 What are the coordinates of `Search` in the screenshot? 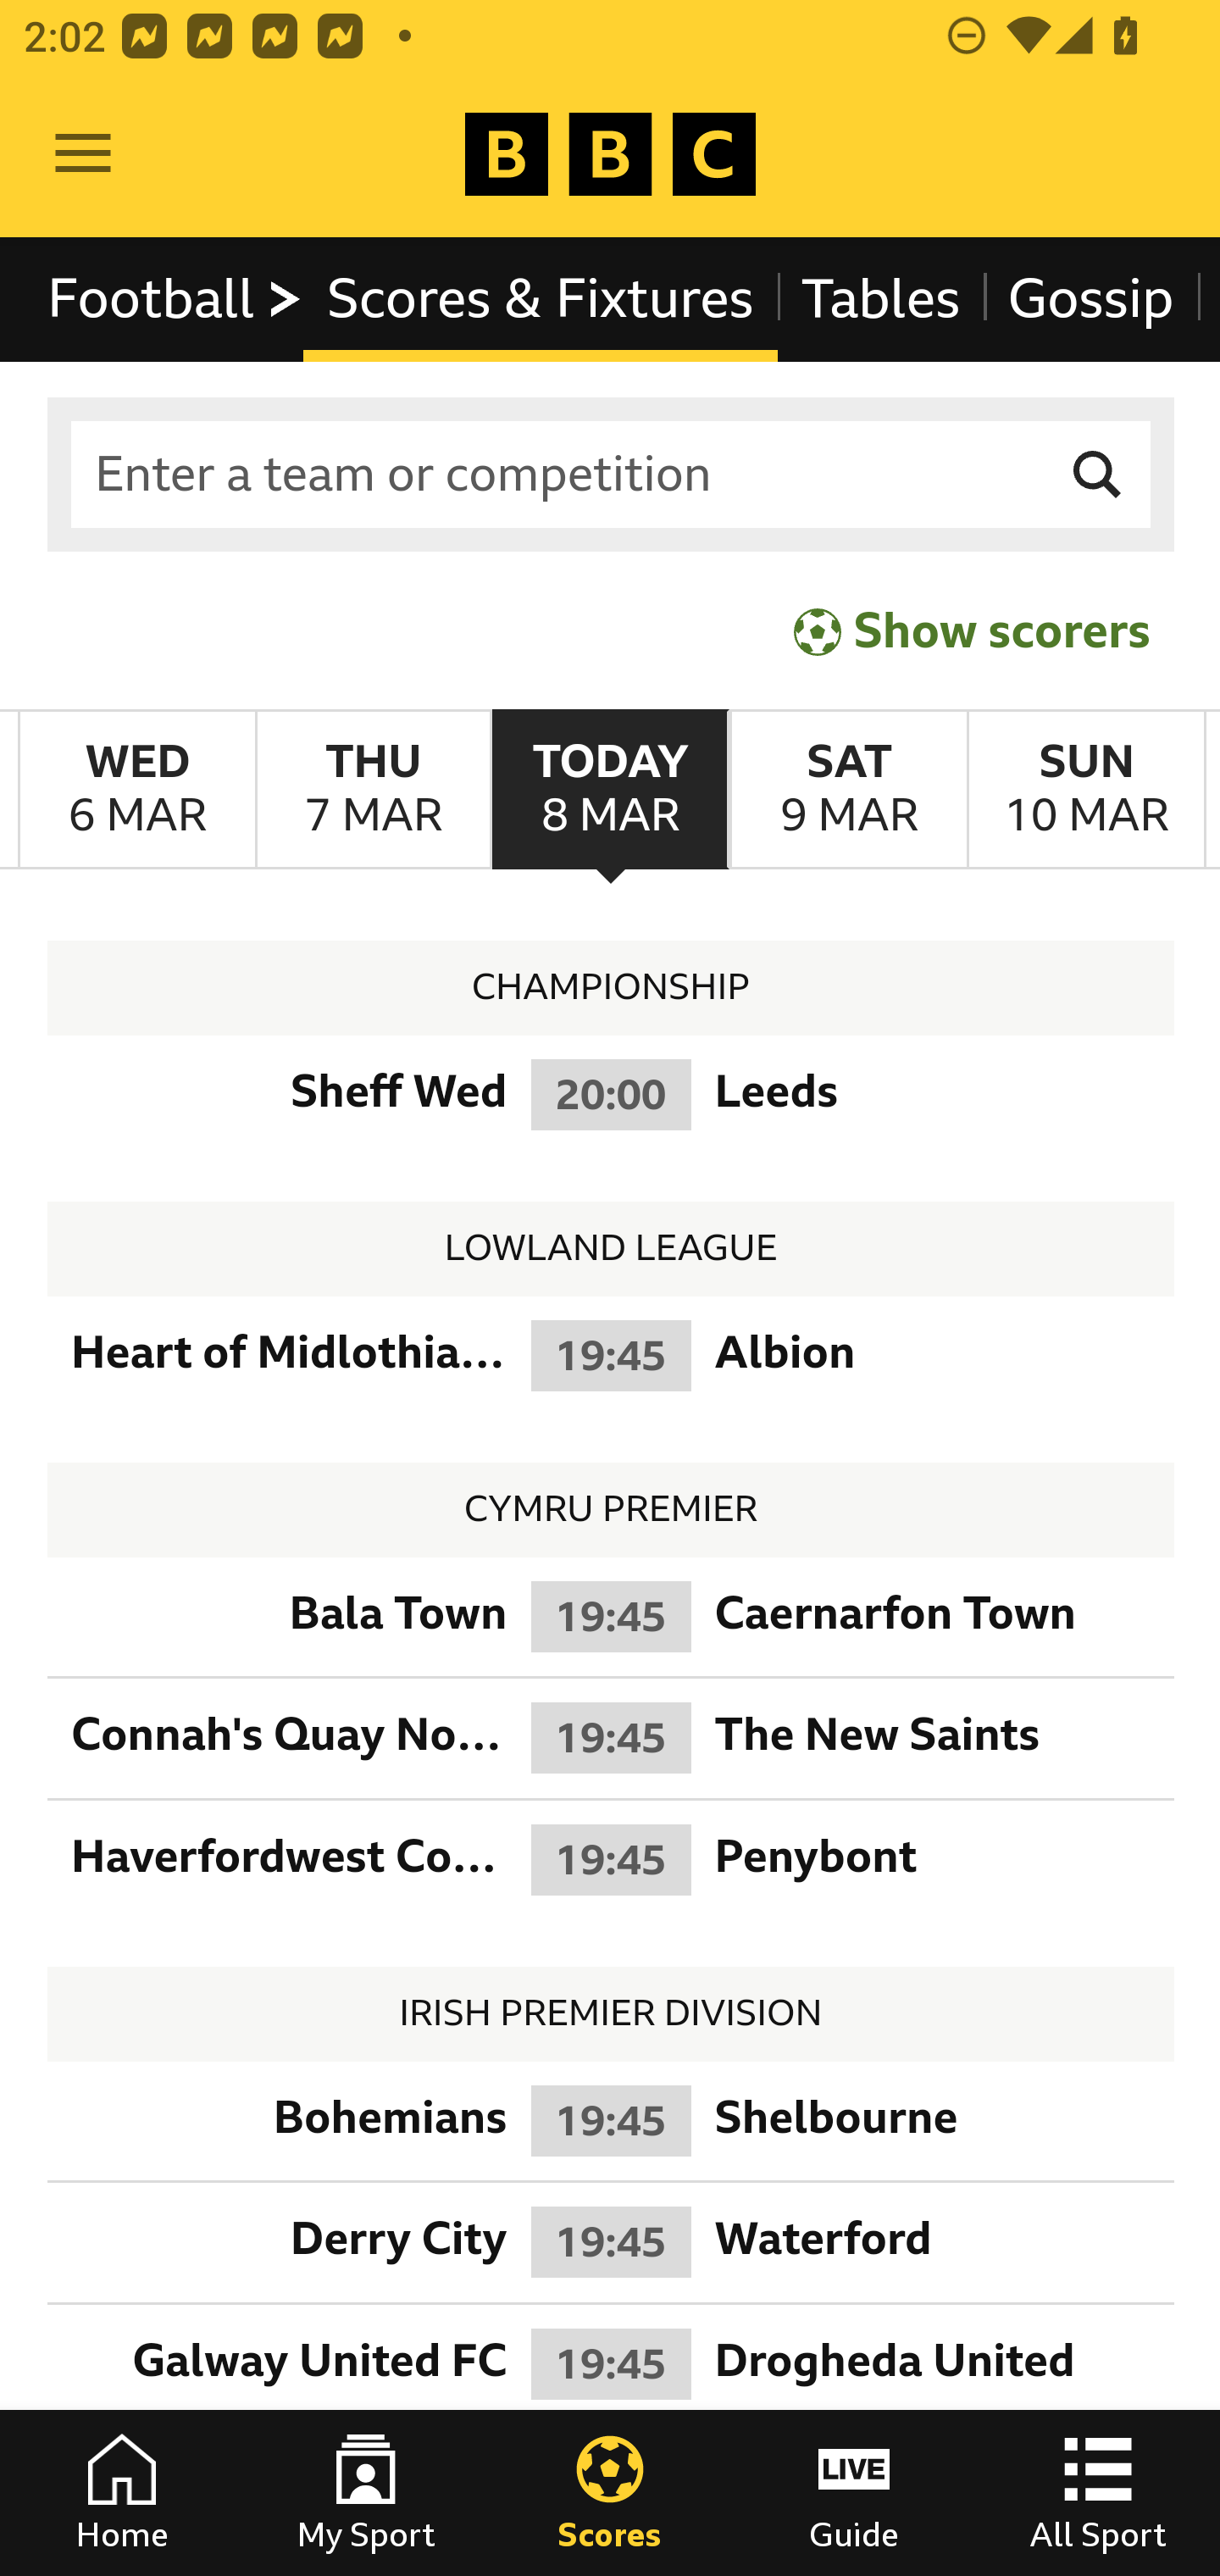 It's located at (1098, 475).